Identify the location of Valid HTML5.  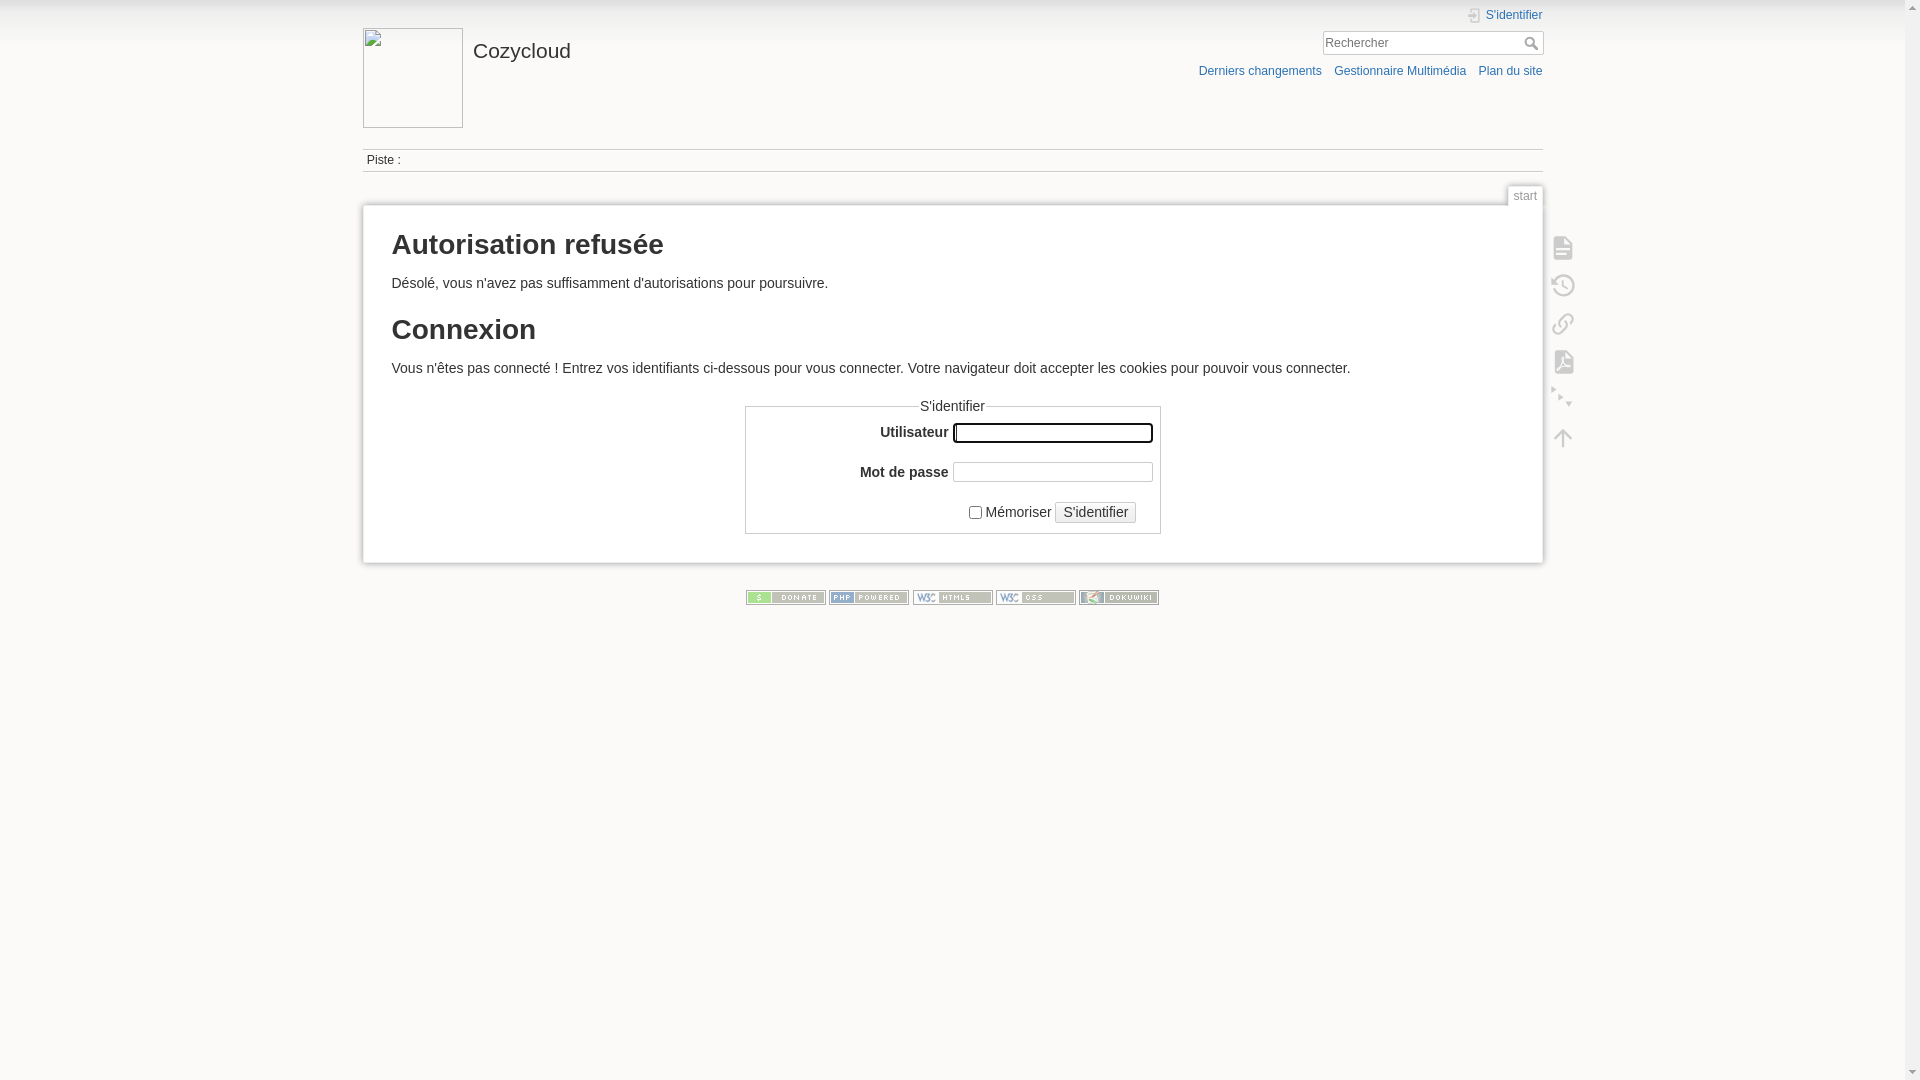
(952, 597).